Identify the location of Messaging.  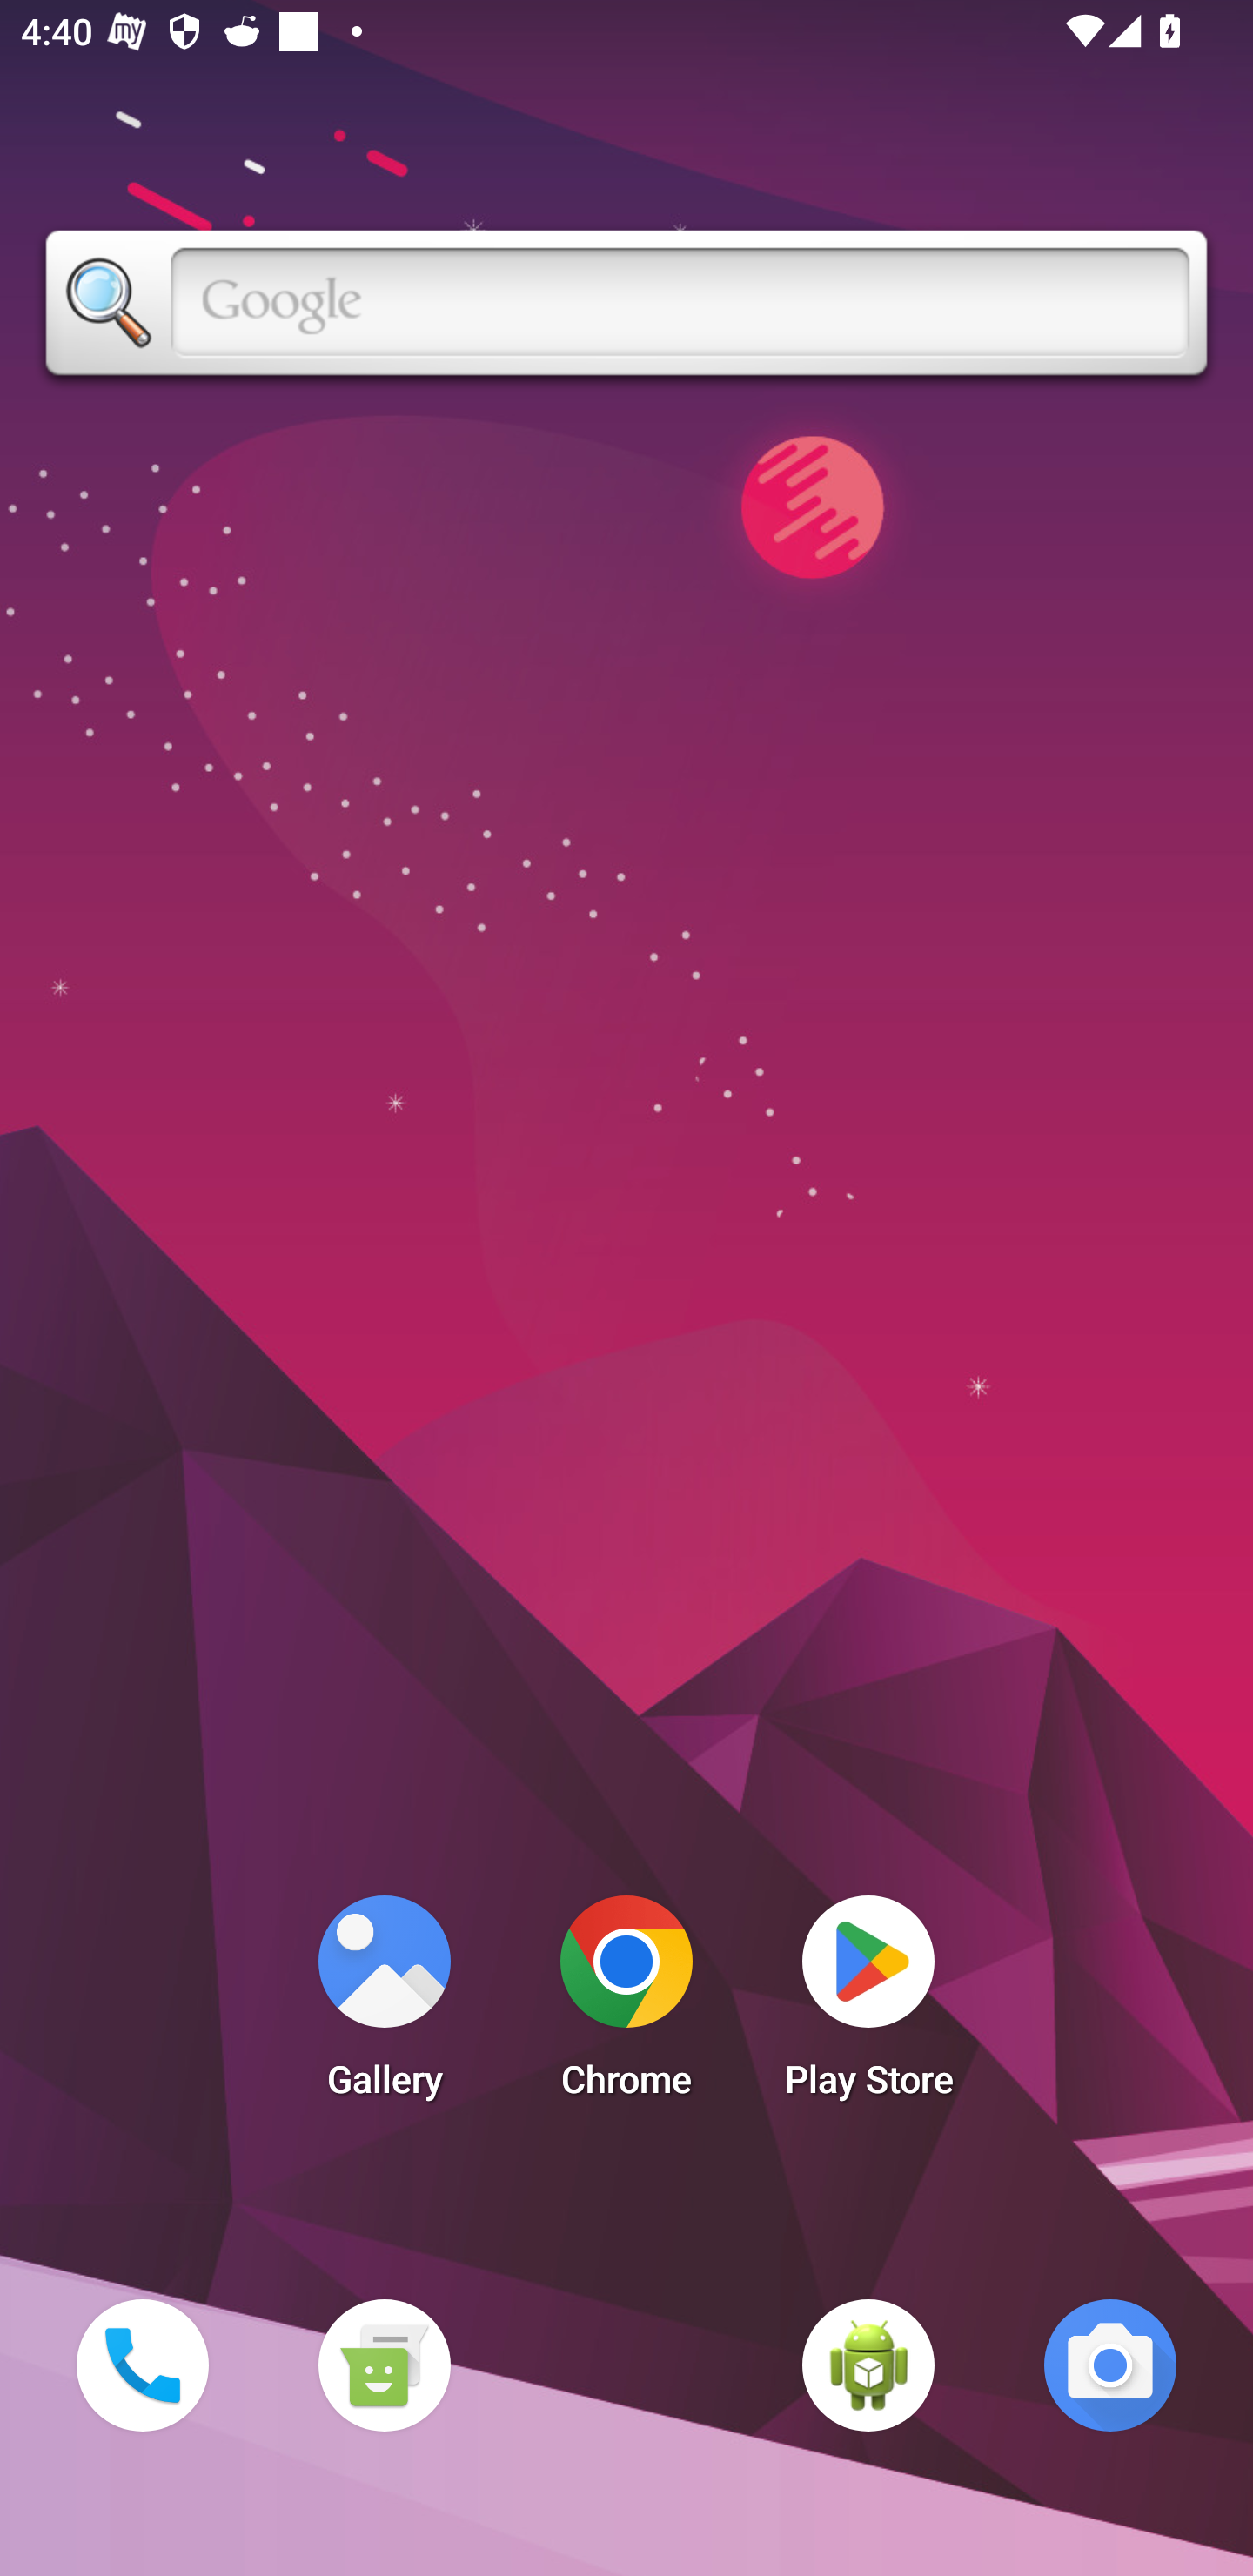
(384, 2365).